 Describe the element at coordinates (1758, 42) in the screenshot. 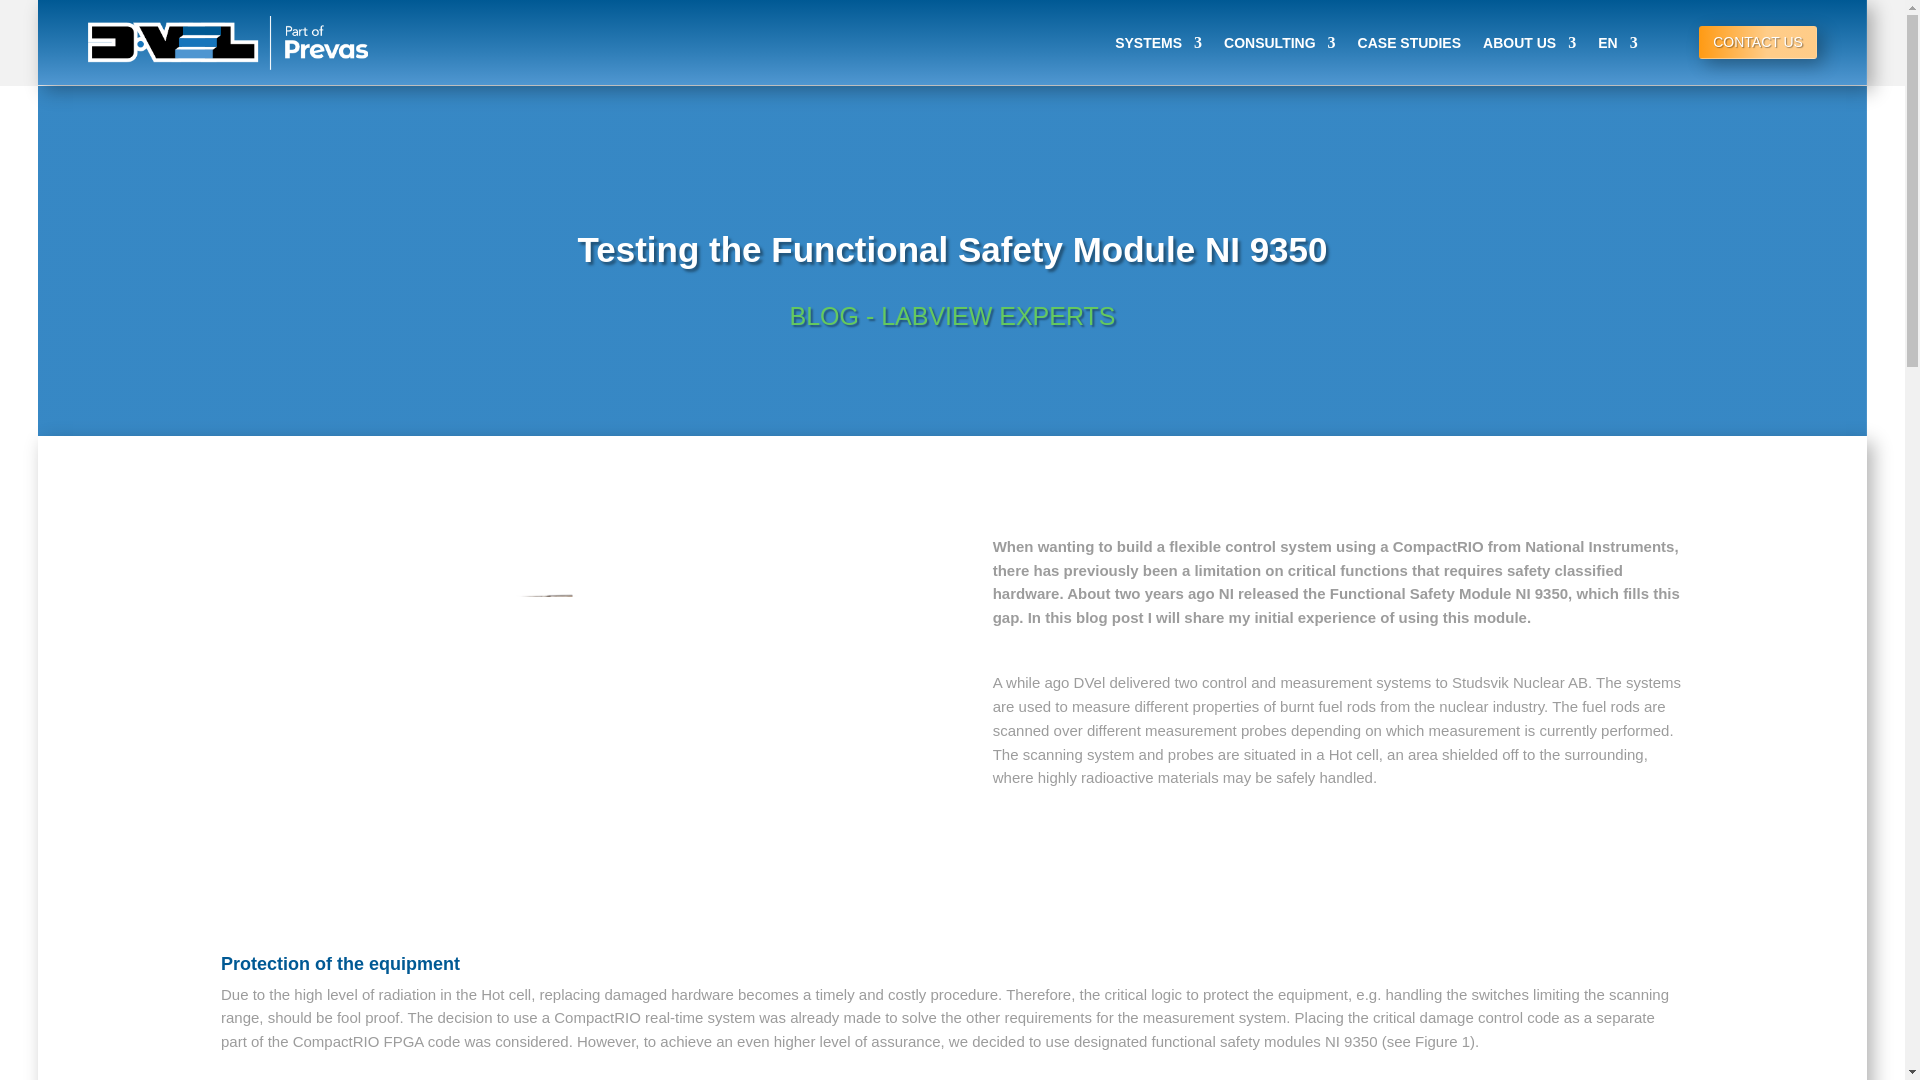

I see `CONTACT US` at that location.